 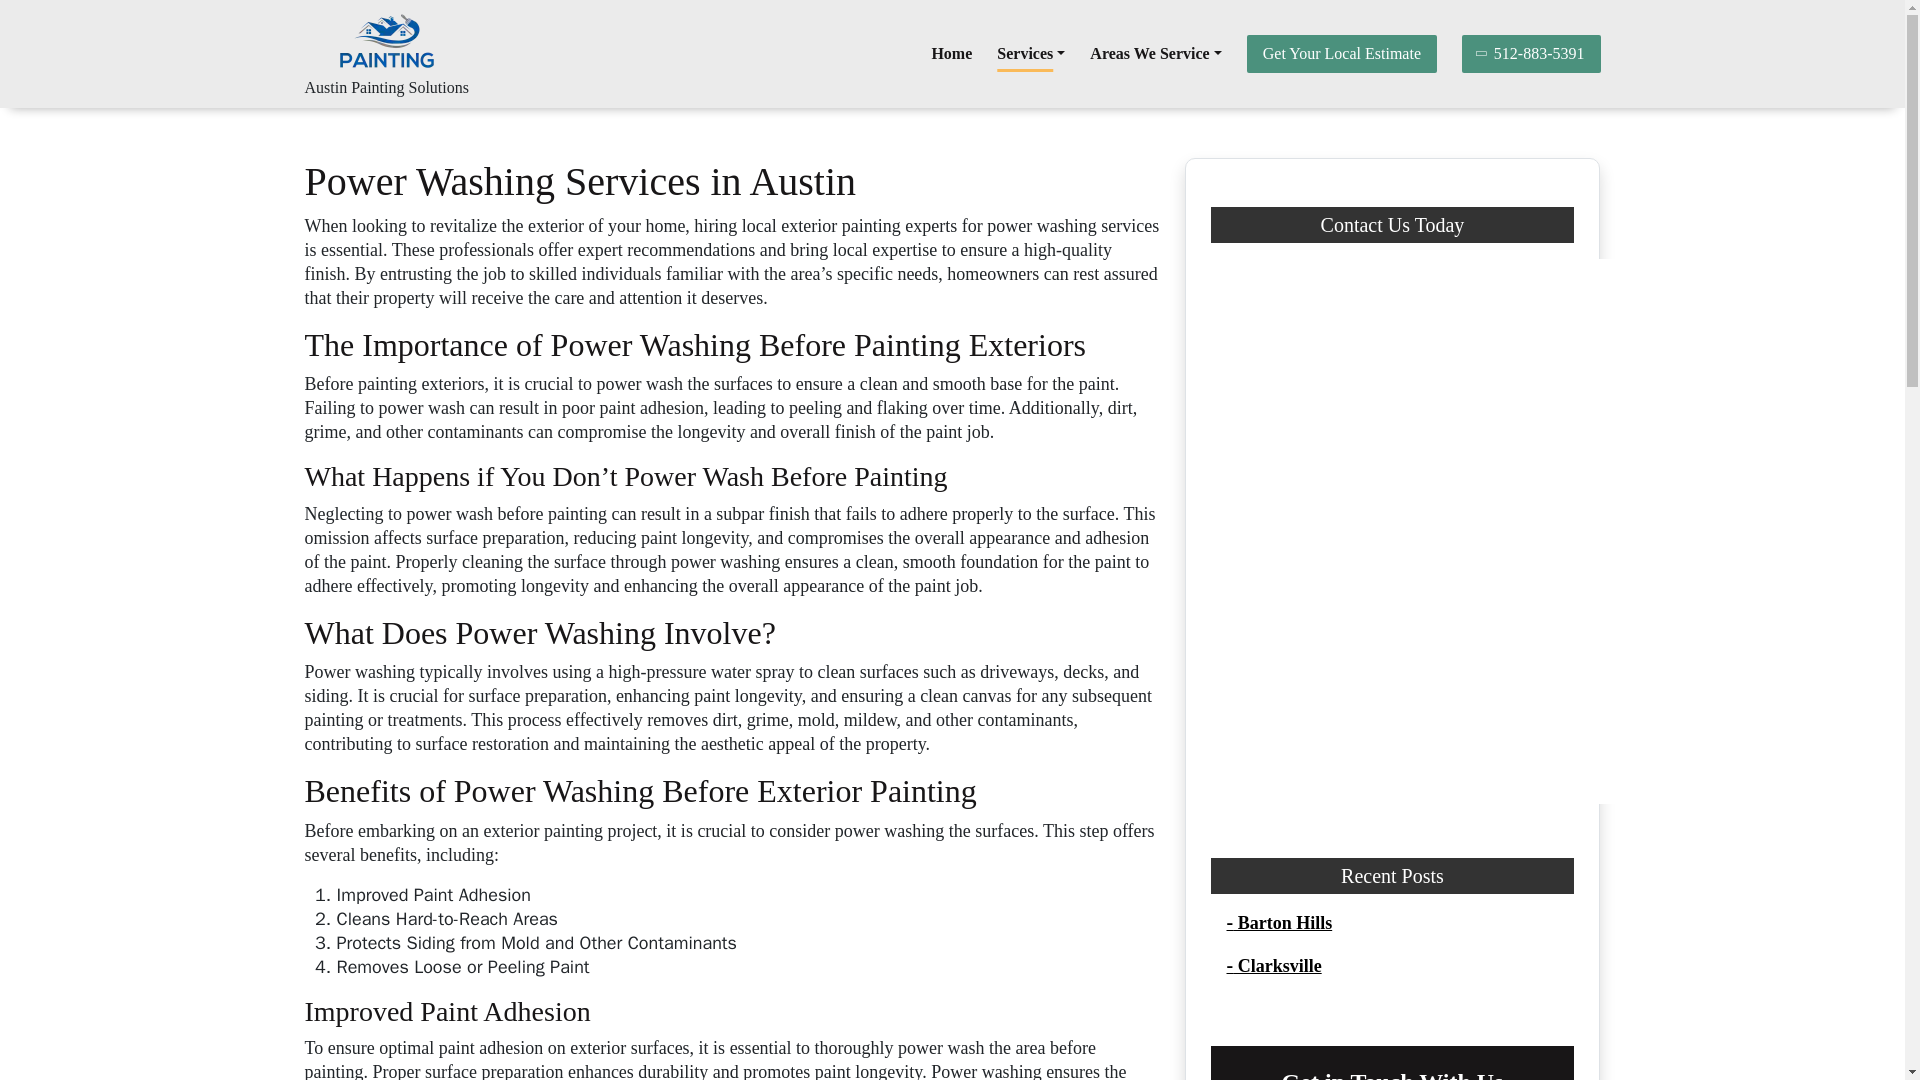 I want to click on - Clarksville, so click(x=1273, y=966).